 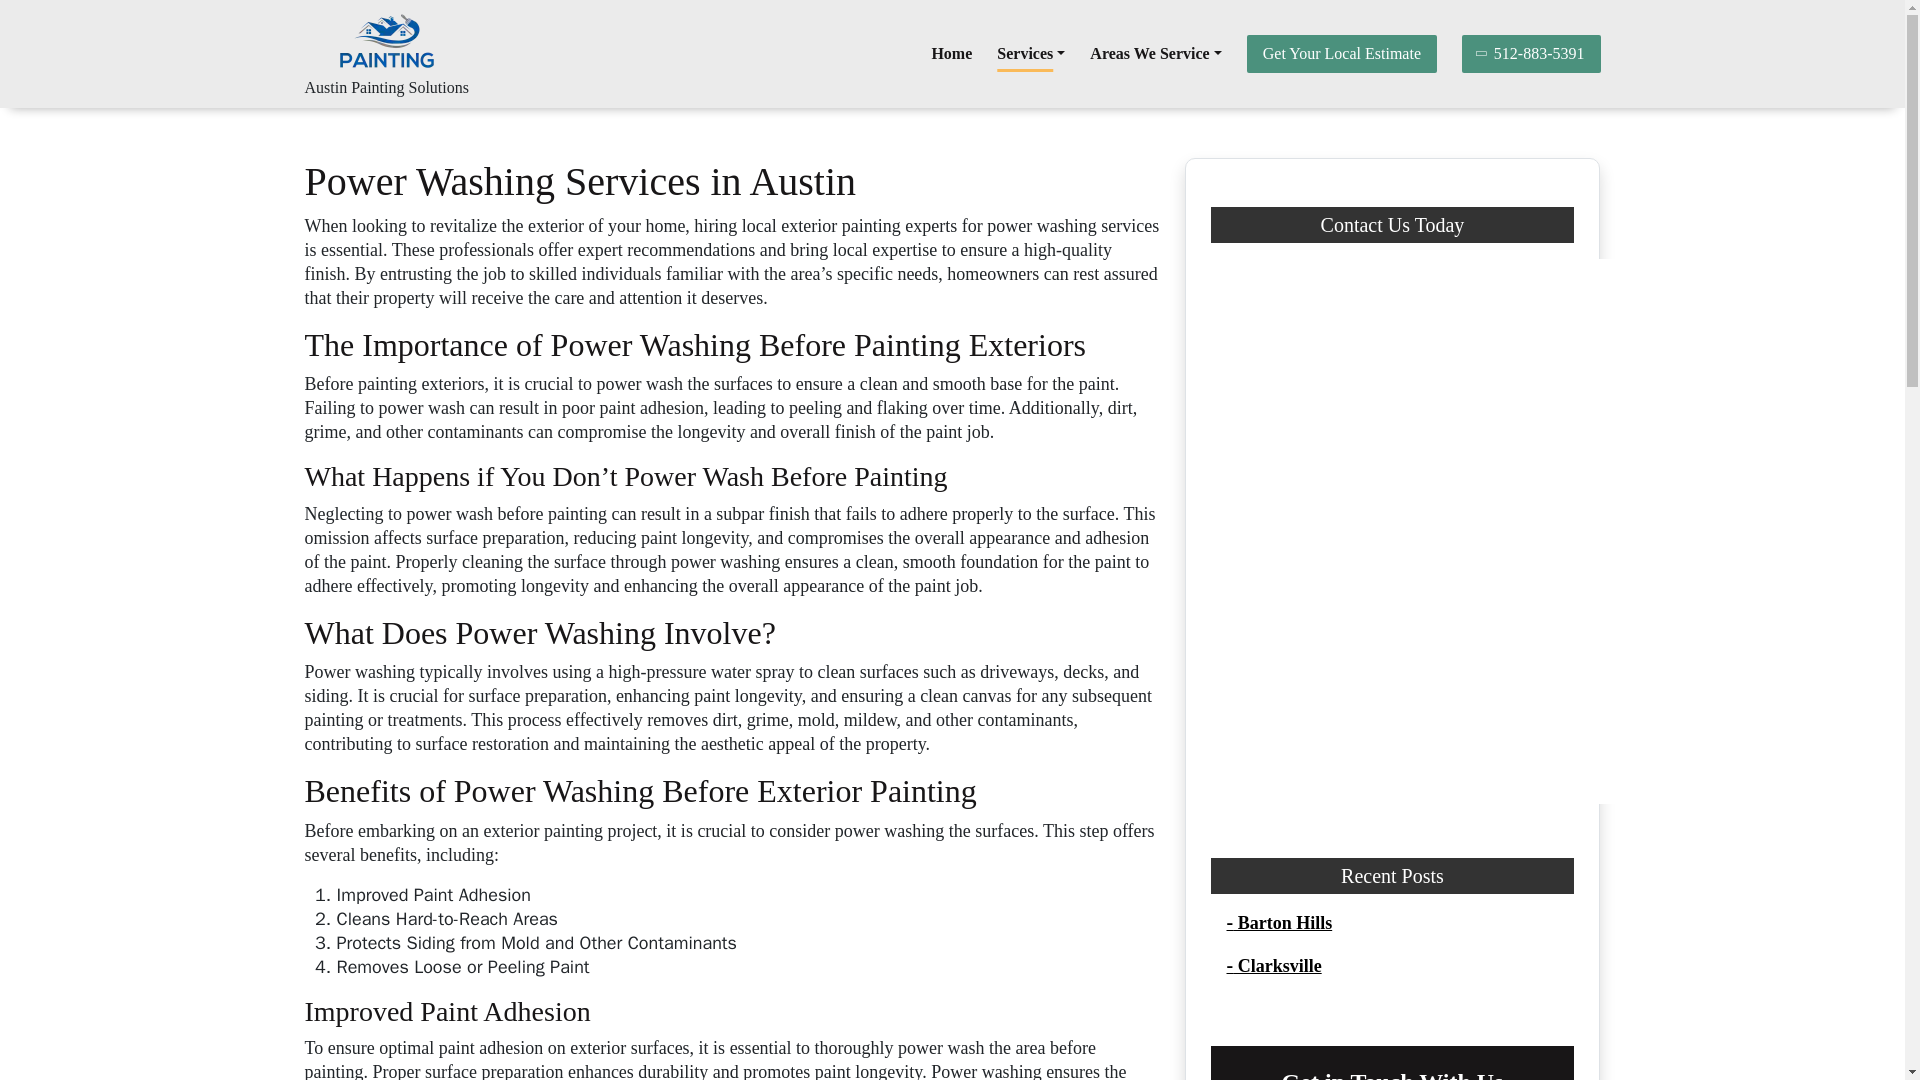 I want to click on - Clarksville, so click(x=1273, y=966).